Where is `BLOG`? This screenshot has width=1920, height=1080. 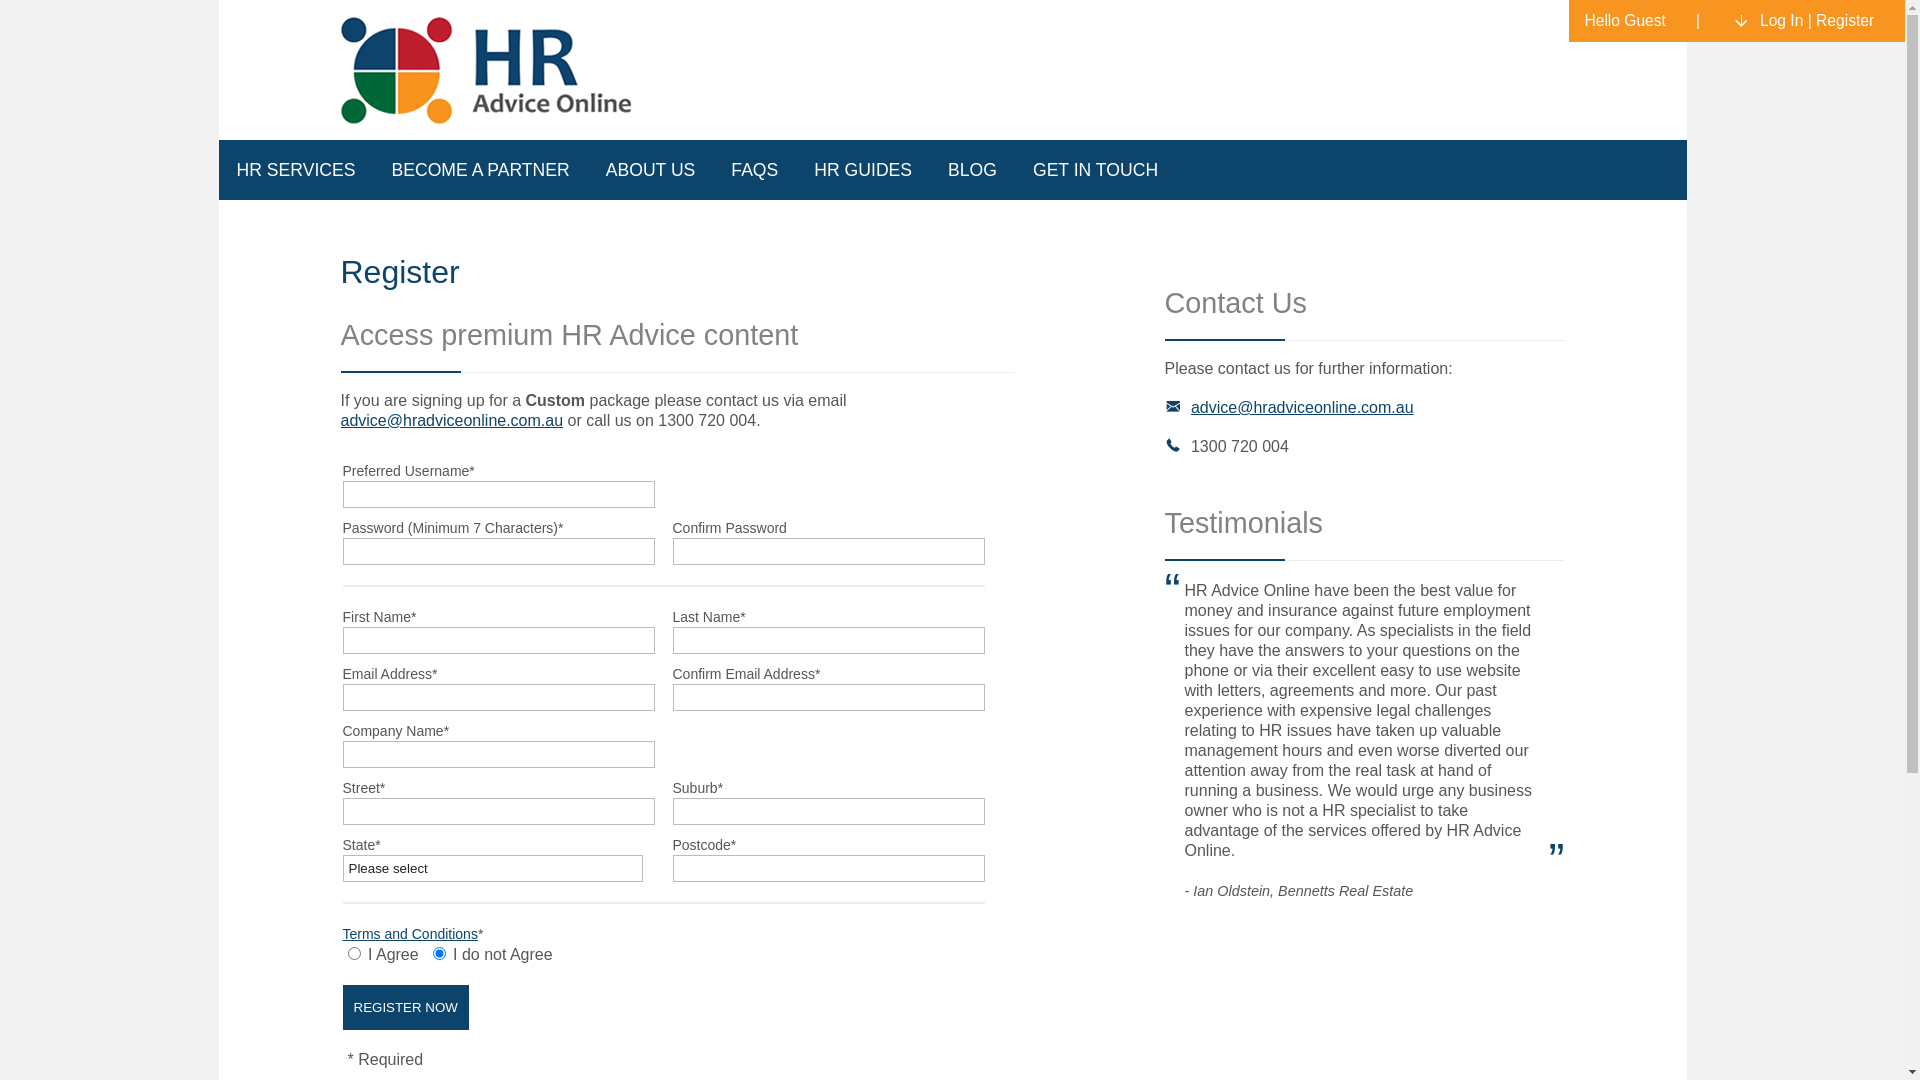 BLOG is located at coordinates (972, 170).